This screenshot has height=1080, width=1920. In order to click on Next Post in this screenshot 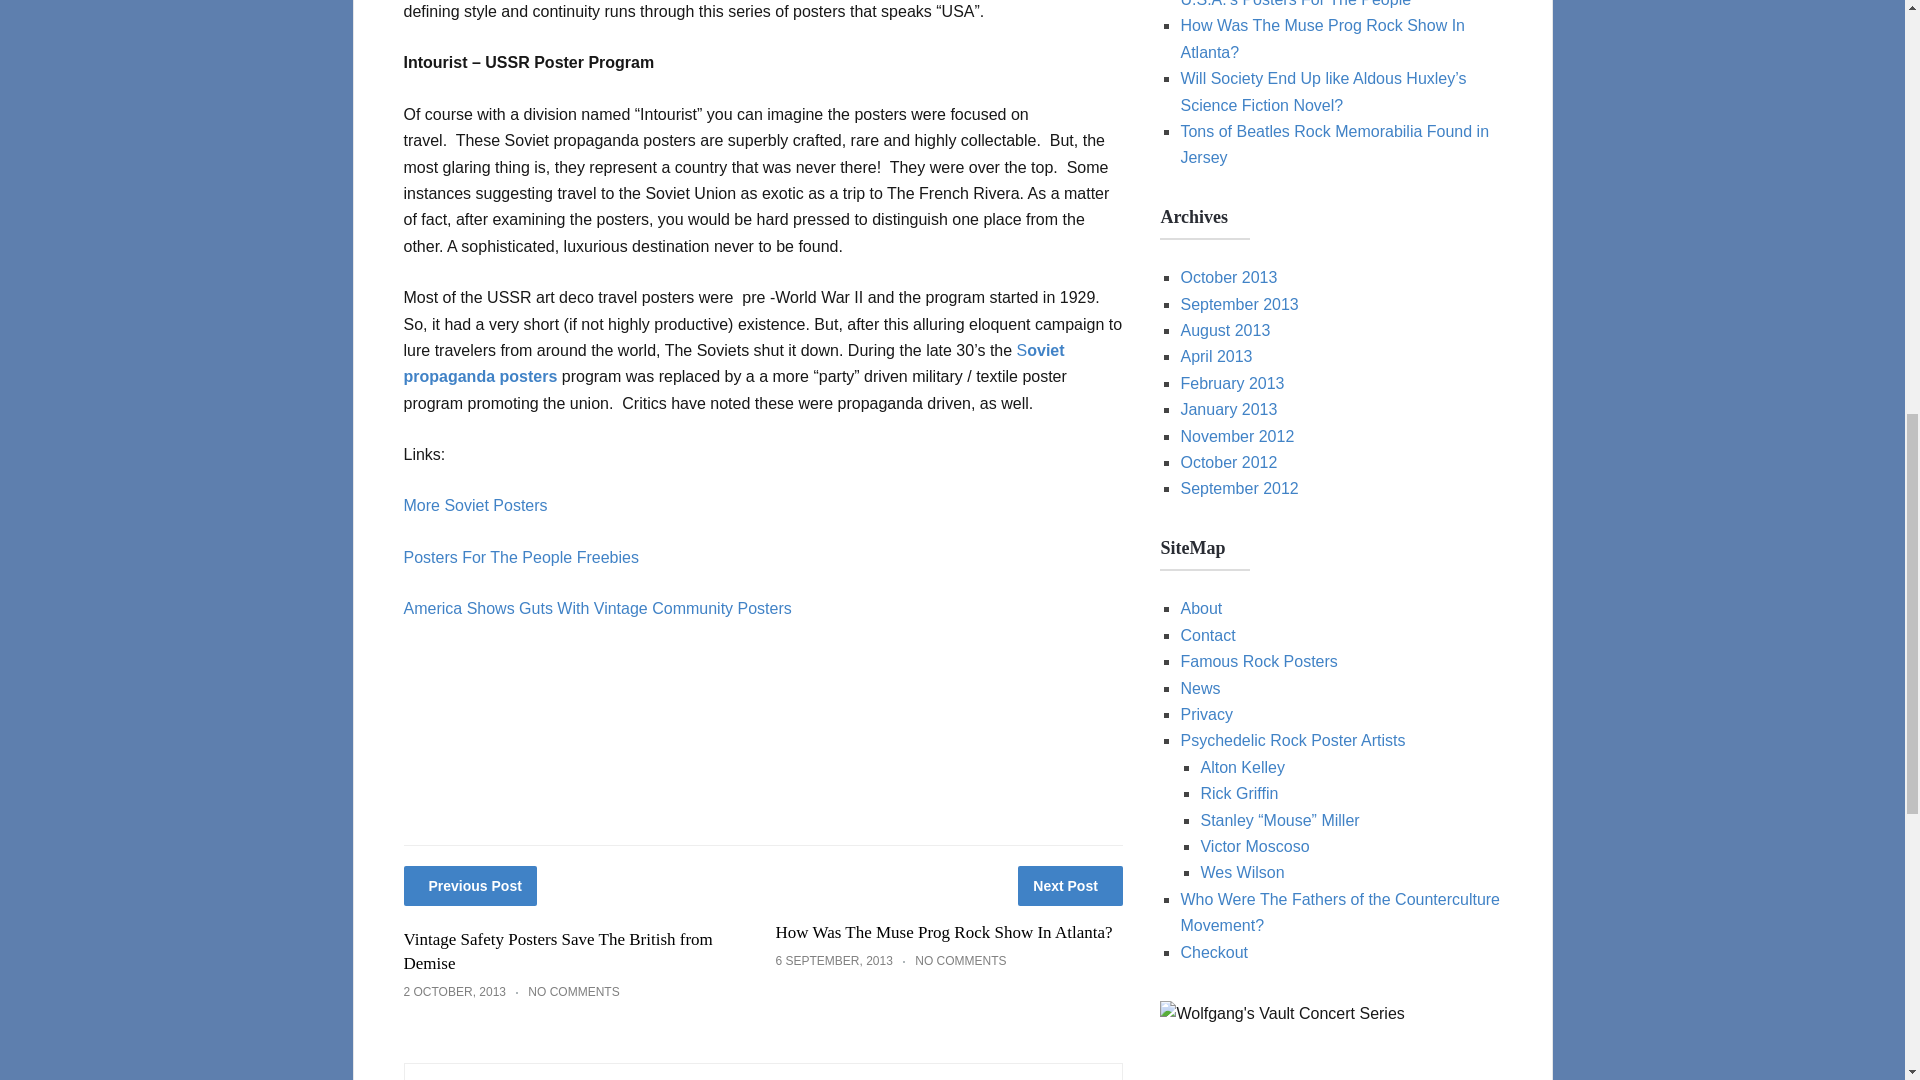, I will do `click(1070, 886)`.